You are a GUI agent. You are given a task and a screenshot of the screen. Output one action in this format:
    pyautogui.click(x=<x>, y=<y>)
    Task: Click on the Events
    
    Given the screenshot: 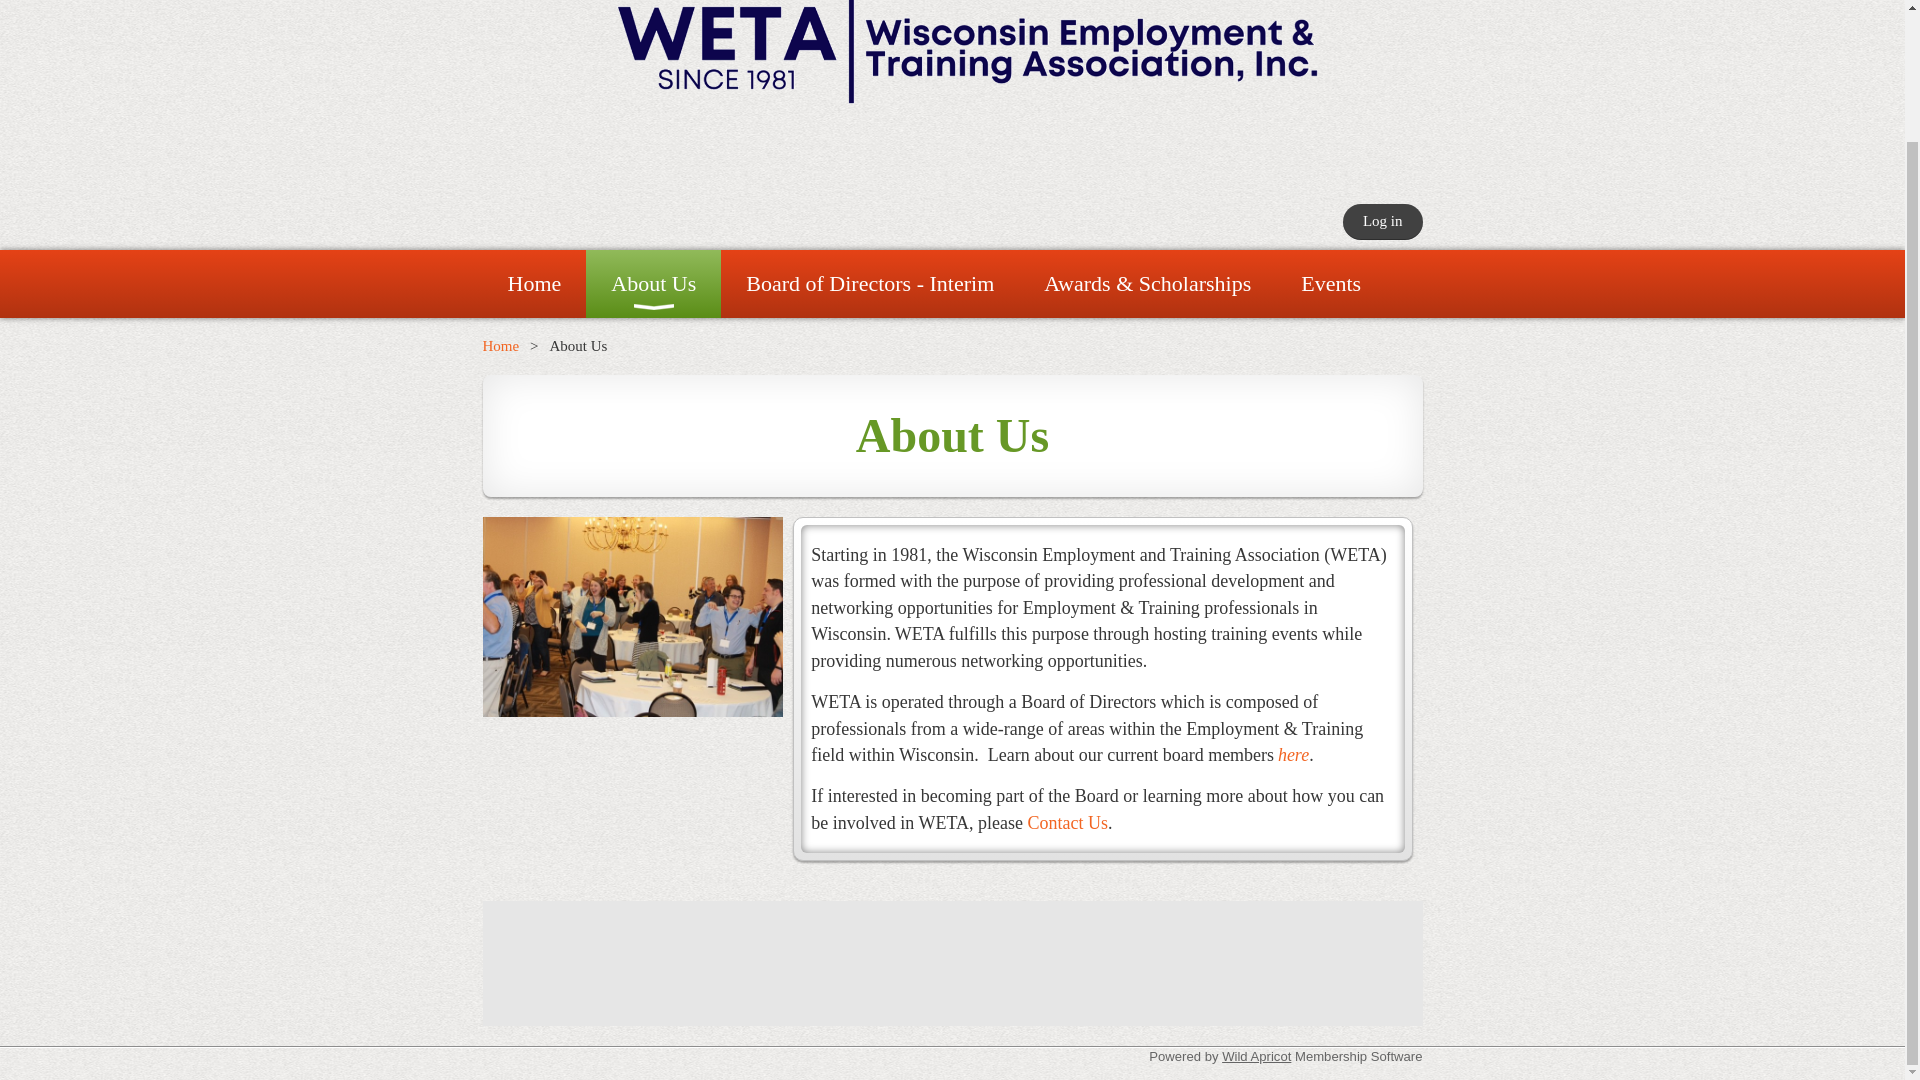 What is the action you would take?
    pyautogui.click(x=1331, y=283)
    